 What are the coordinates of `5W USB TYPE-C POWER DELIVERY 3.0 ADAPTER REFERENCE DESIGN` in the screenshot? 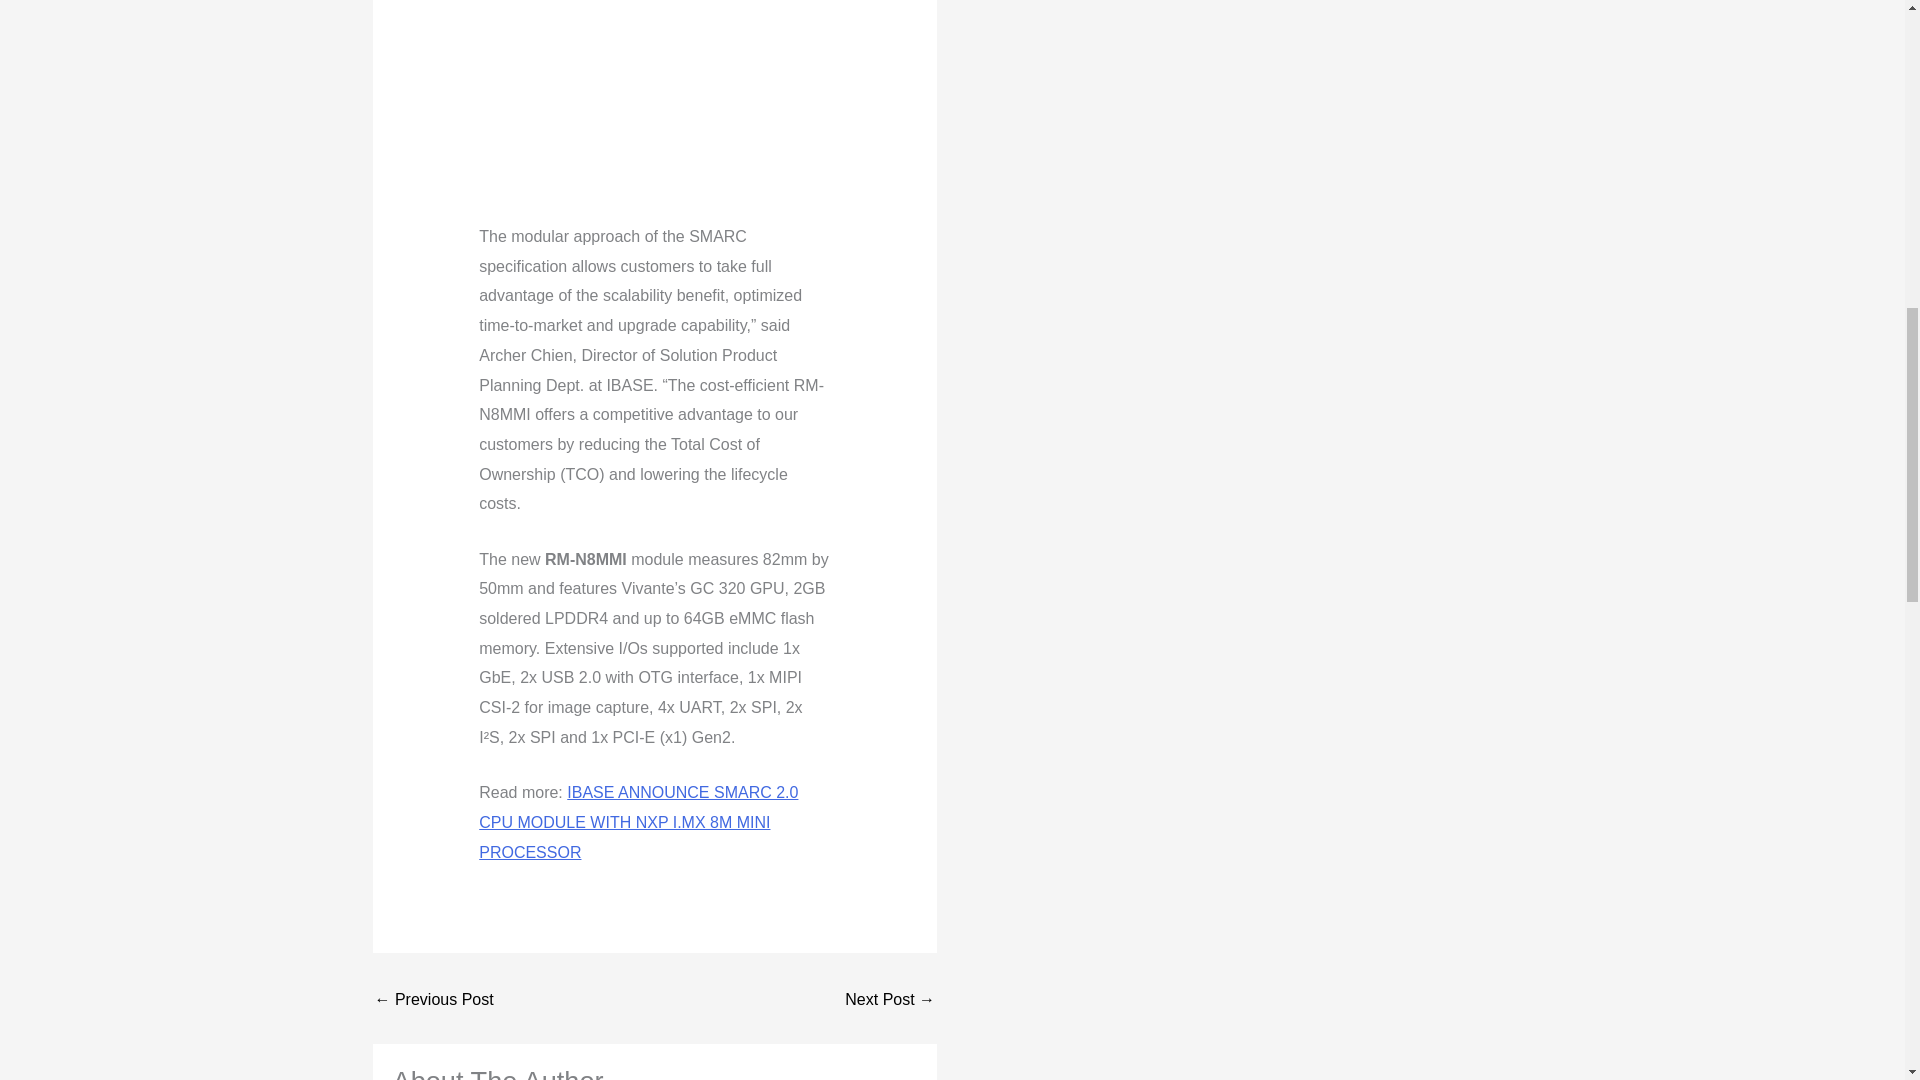 It's located at (434, 1000).